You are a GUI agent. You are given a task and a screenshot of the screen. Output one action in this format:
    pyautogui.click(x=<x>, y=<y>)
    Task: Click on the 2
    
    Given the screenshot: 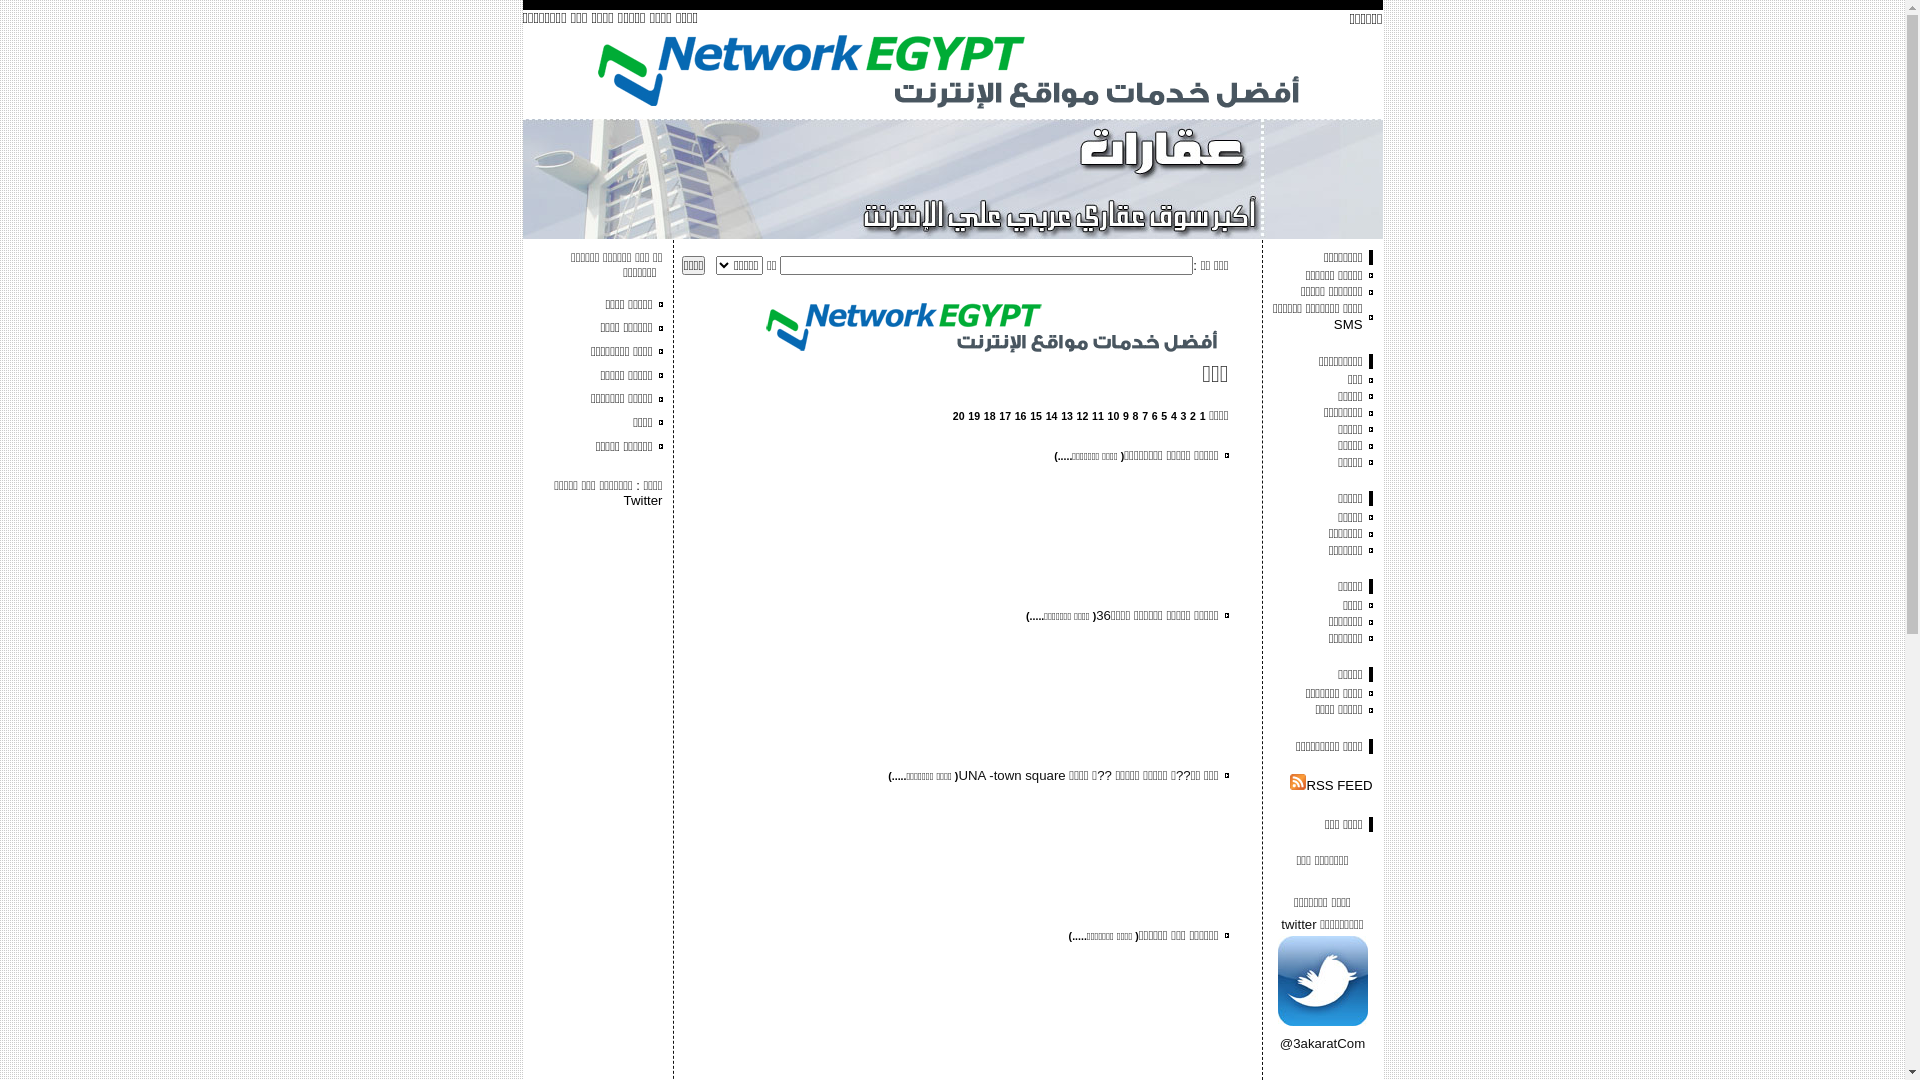 What is the action you would take?
    pyautogui.click(x=1193, y=416)
    